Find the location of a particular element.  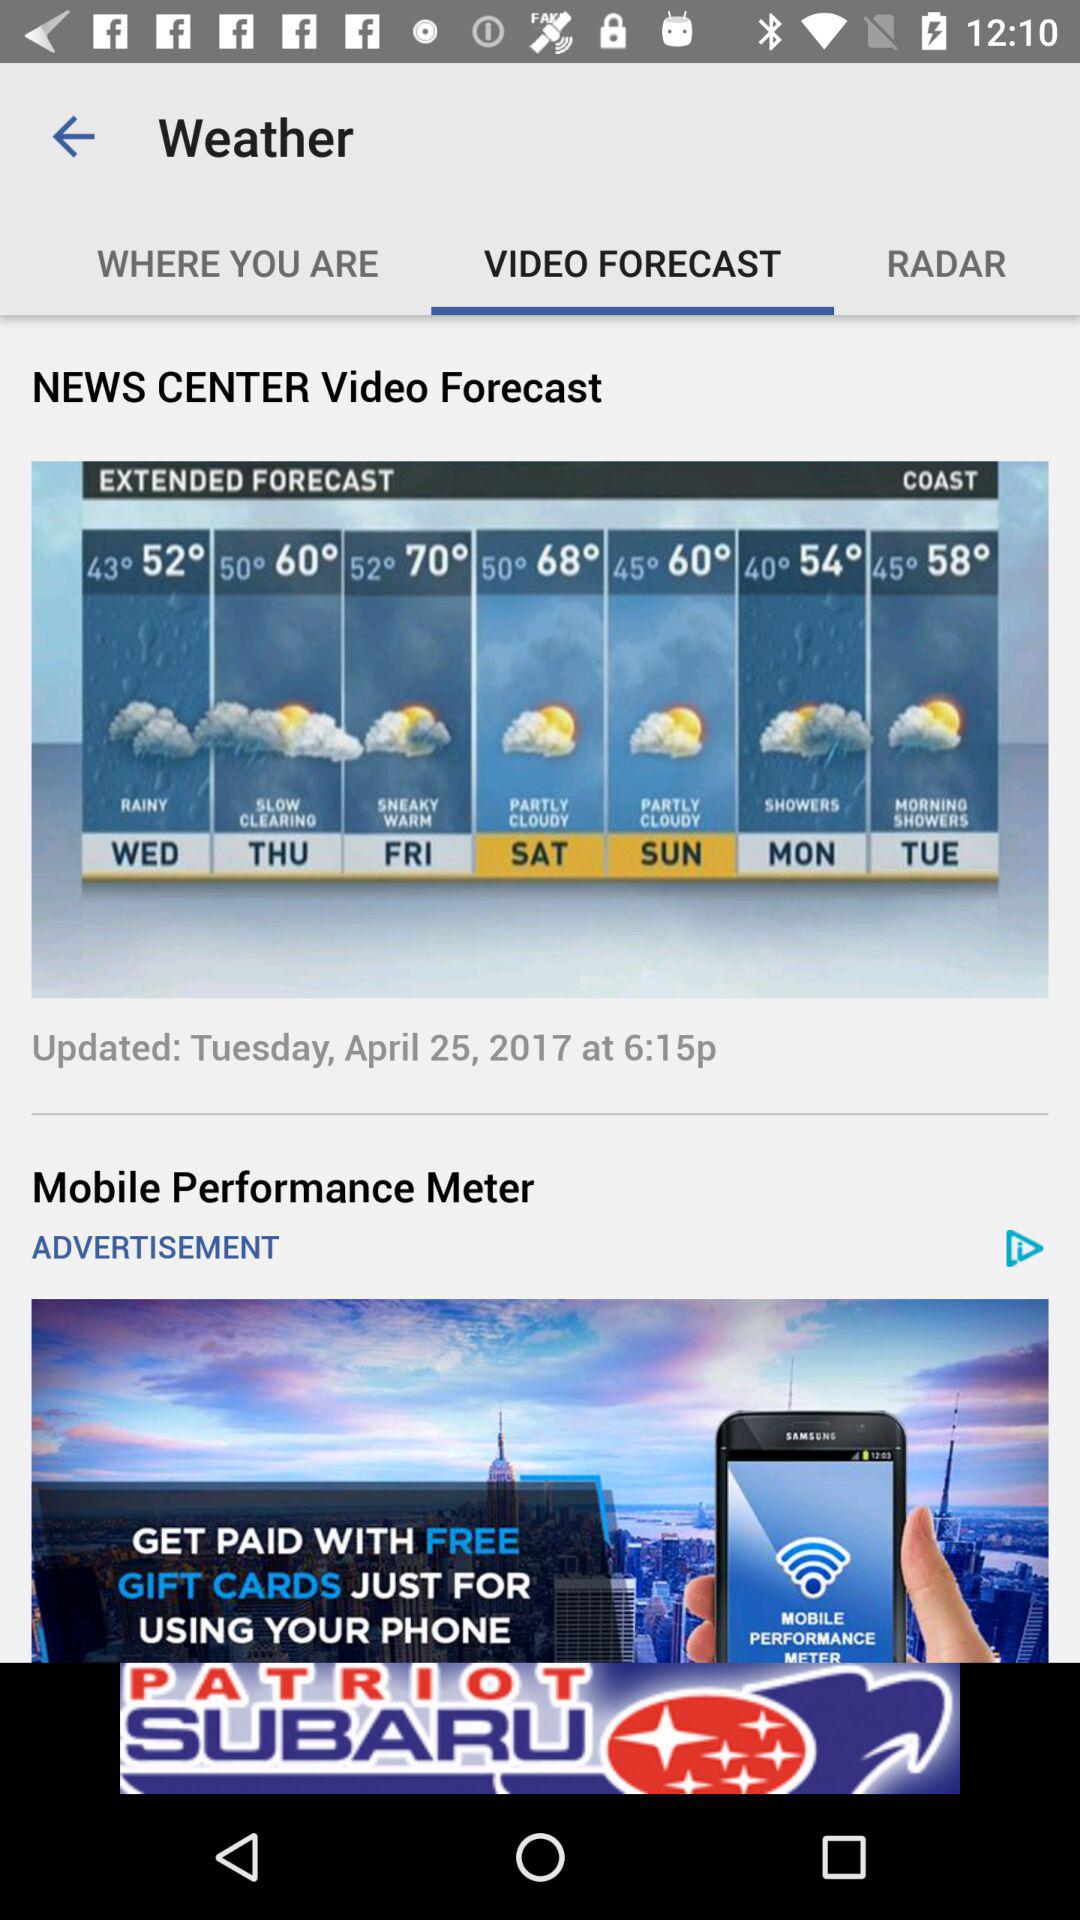

select the image below advertisement is located at coordinates (540, 1480).